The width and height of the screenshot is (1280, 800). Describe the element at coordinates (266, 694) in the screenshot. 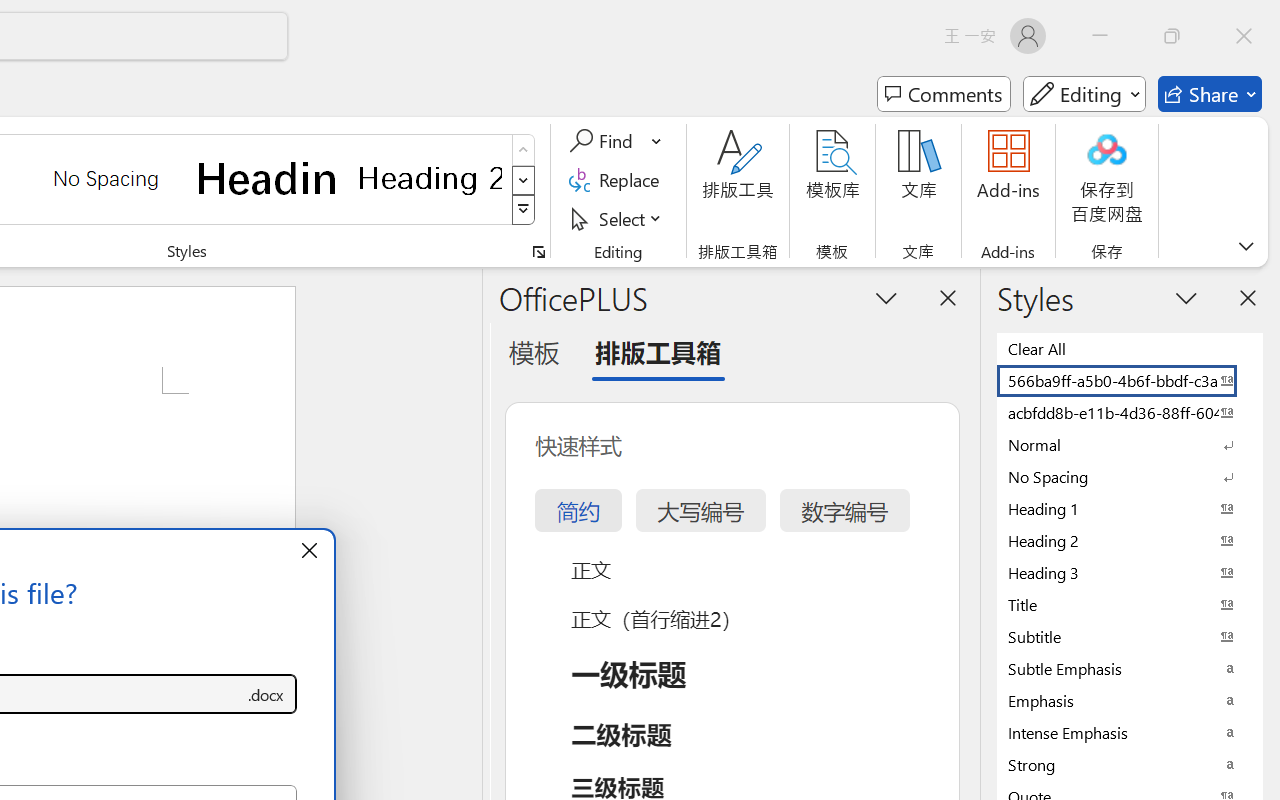

I see `Save as type` at that location.